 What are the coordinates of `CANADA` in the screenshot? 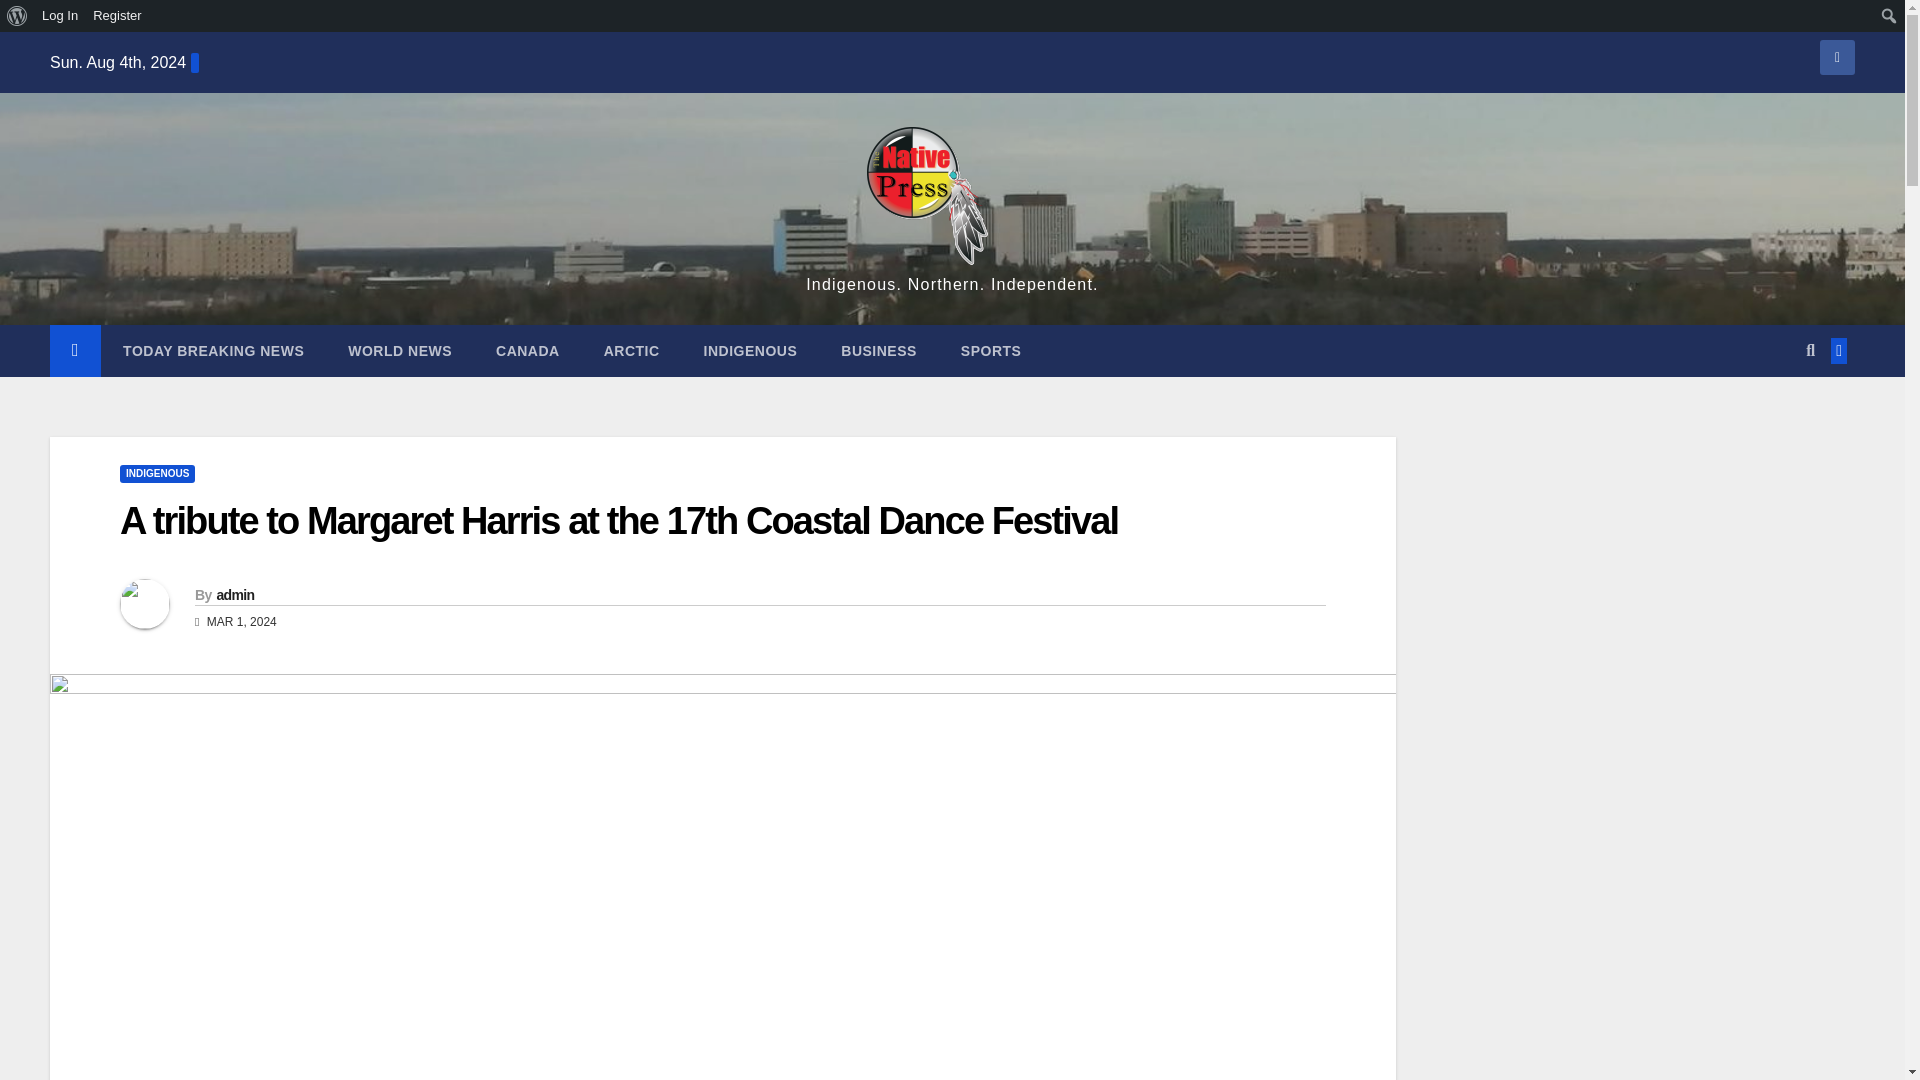 It's located at (528, 350).